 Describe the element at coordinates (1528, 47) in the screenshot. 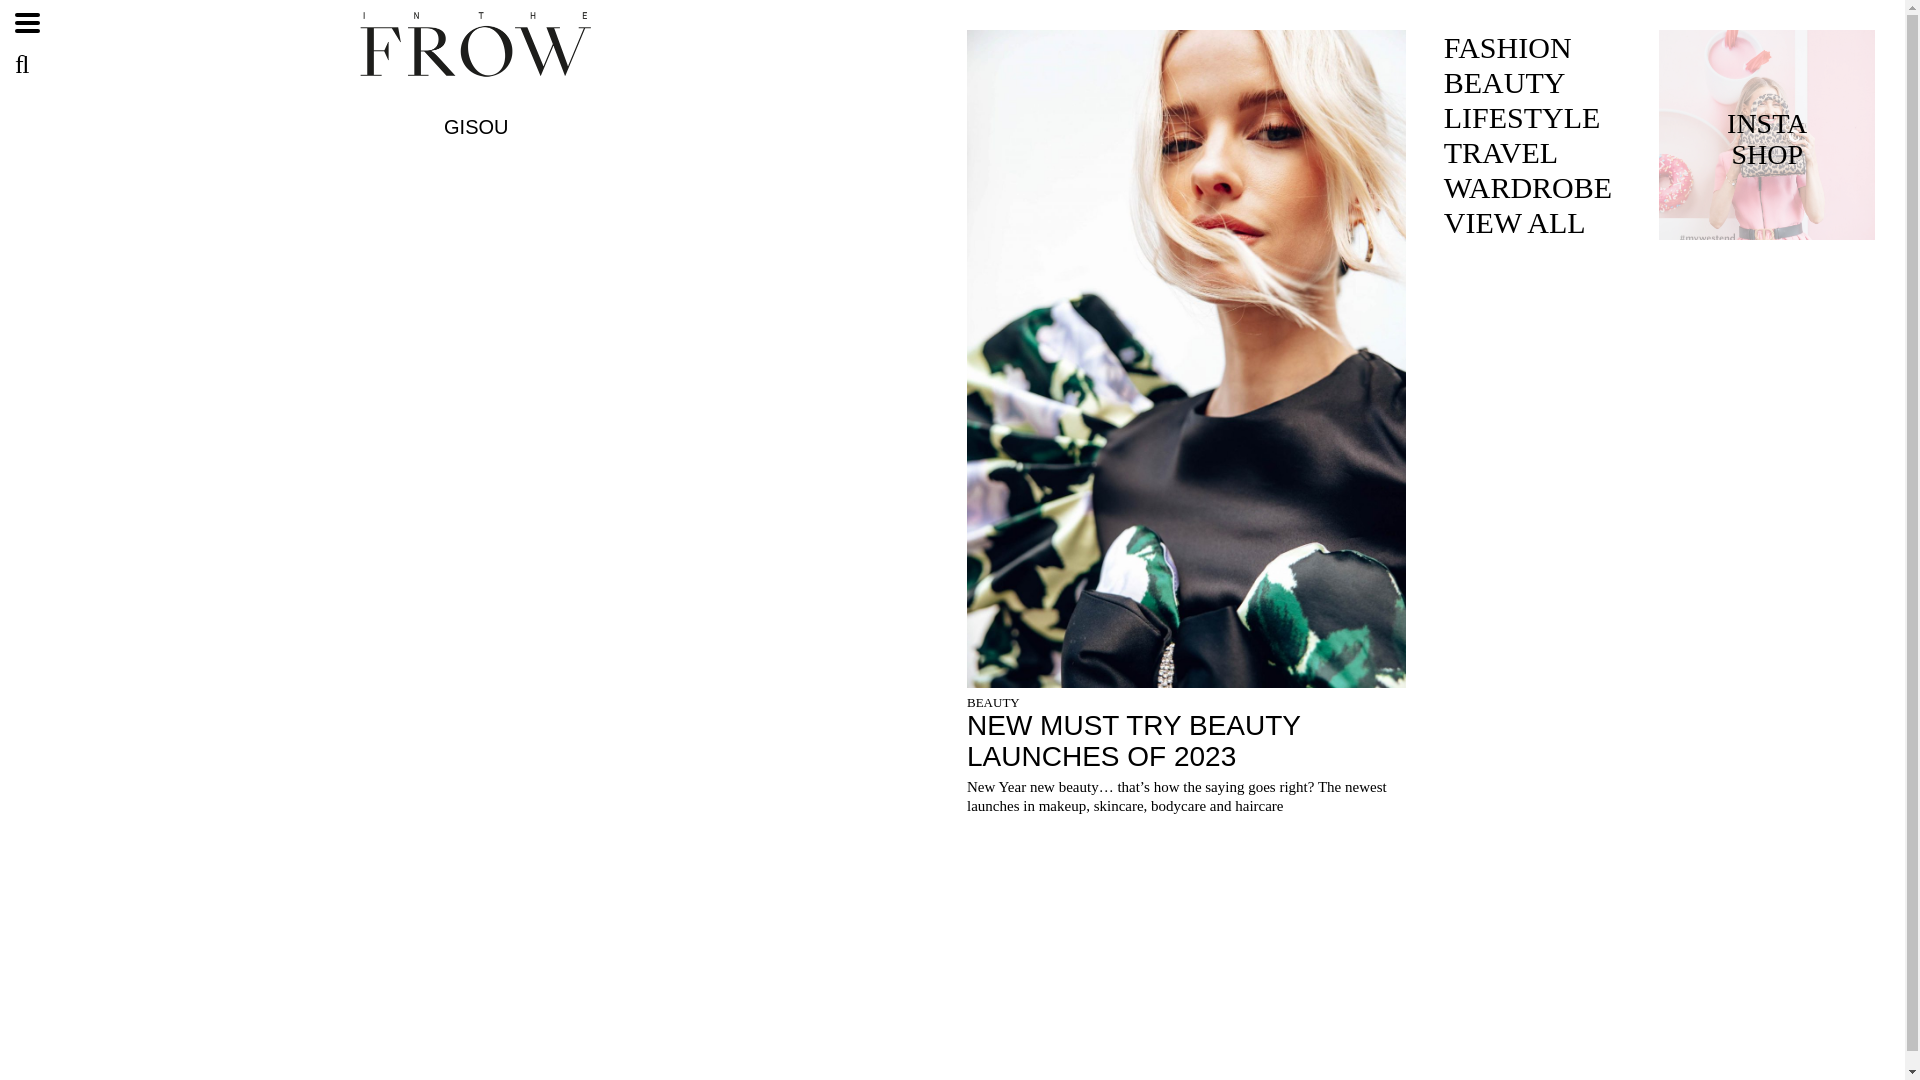

I see `FASHION` at that location.